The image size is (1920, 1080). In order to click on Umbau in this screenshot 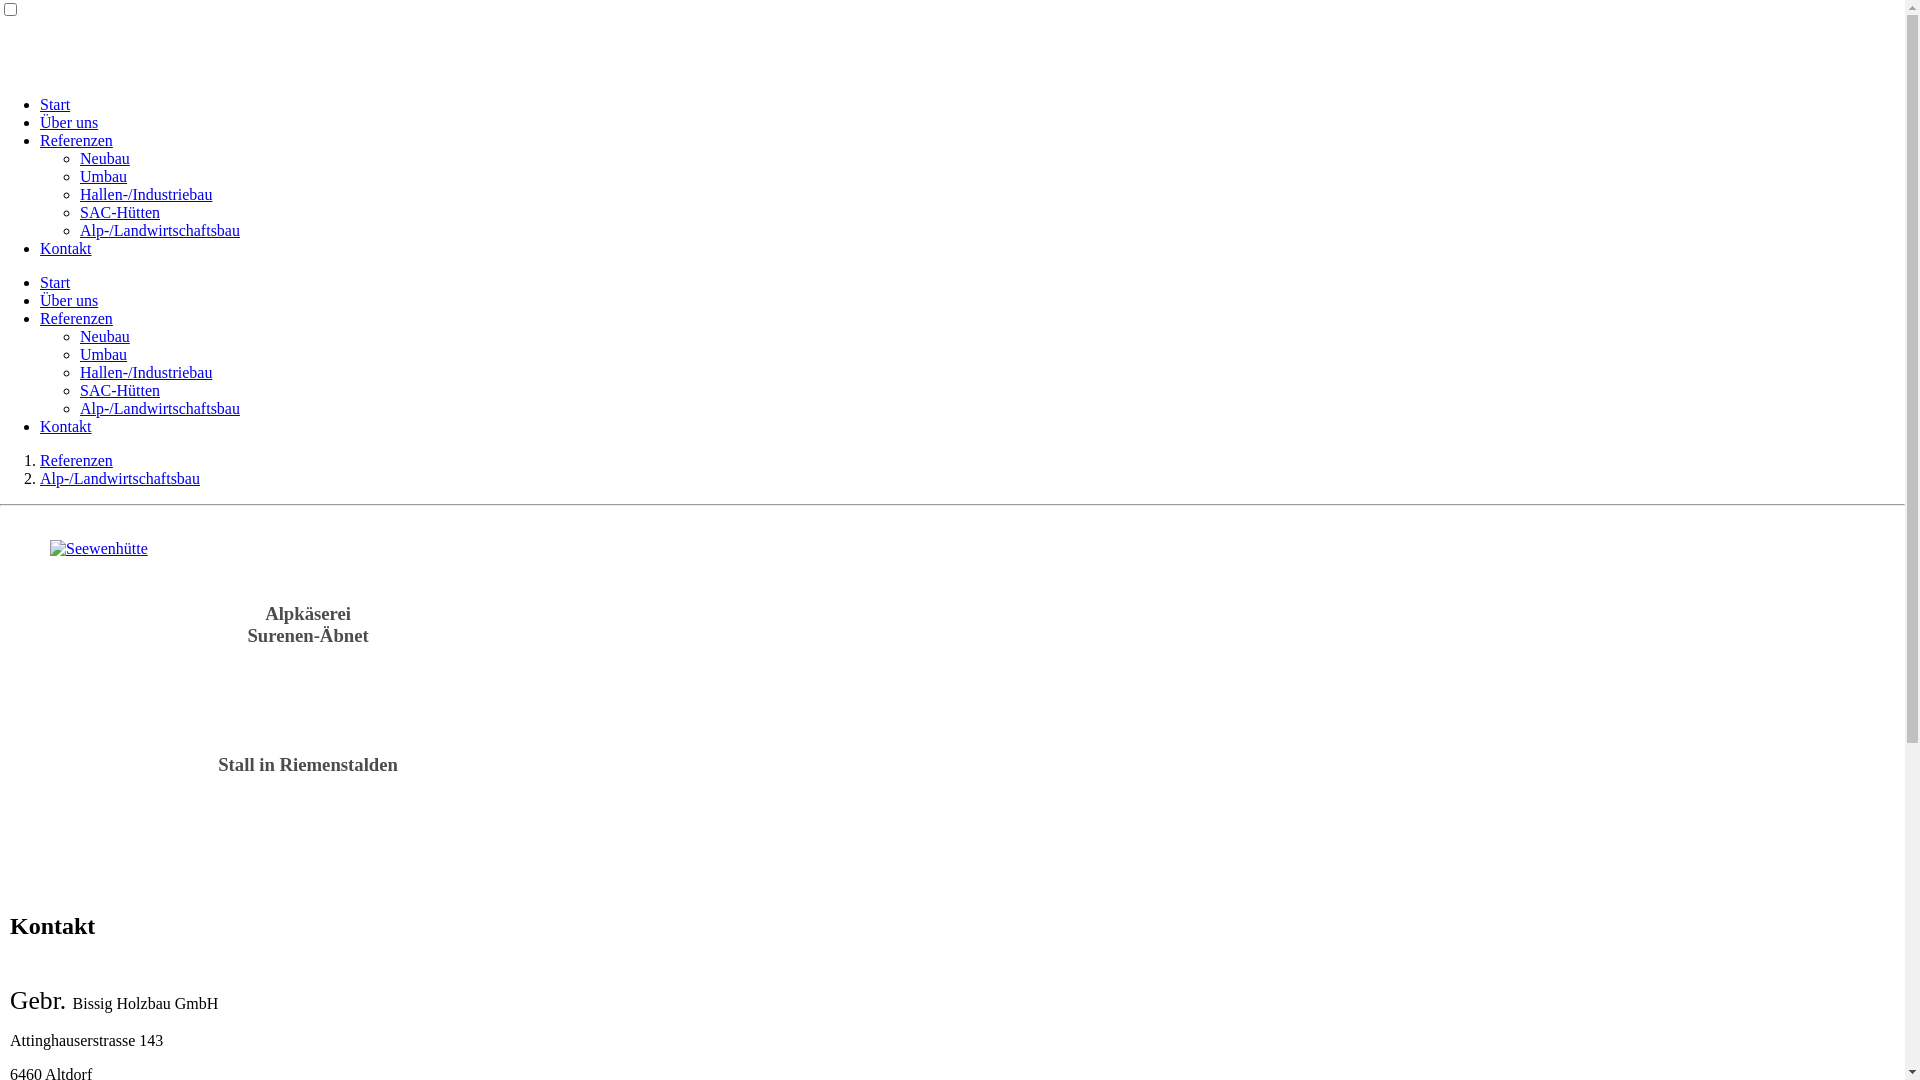, I will do `click(104, 176)`.